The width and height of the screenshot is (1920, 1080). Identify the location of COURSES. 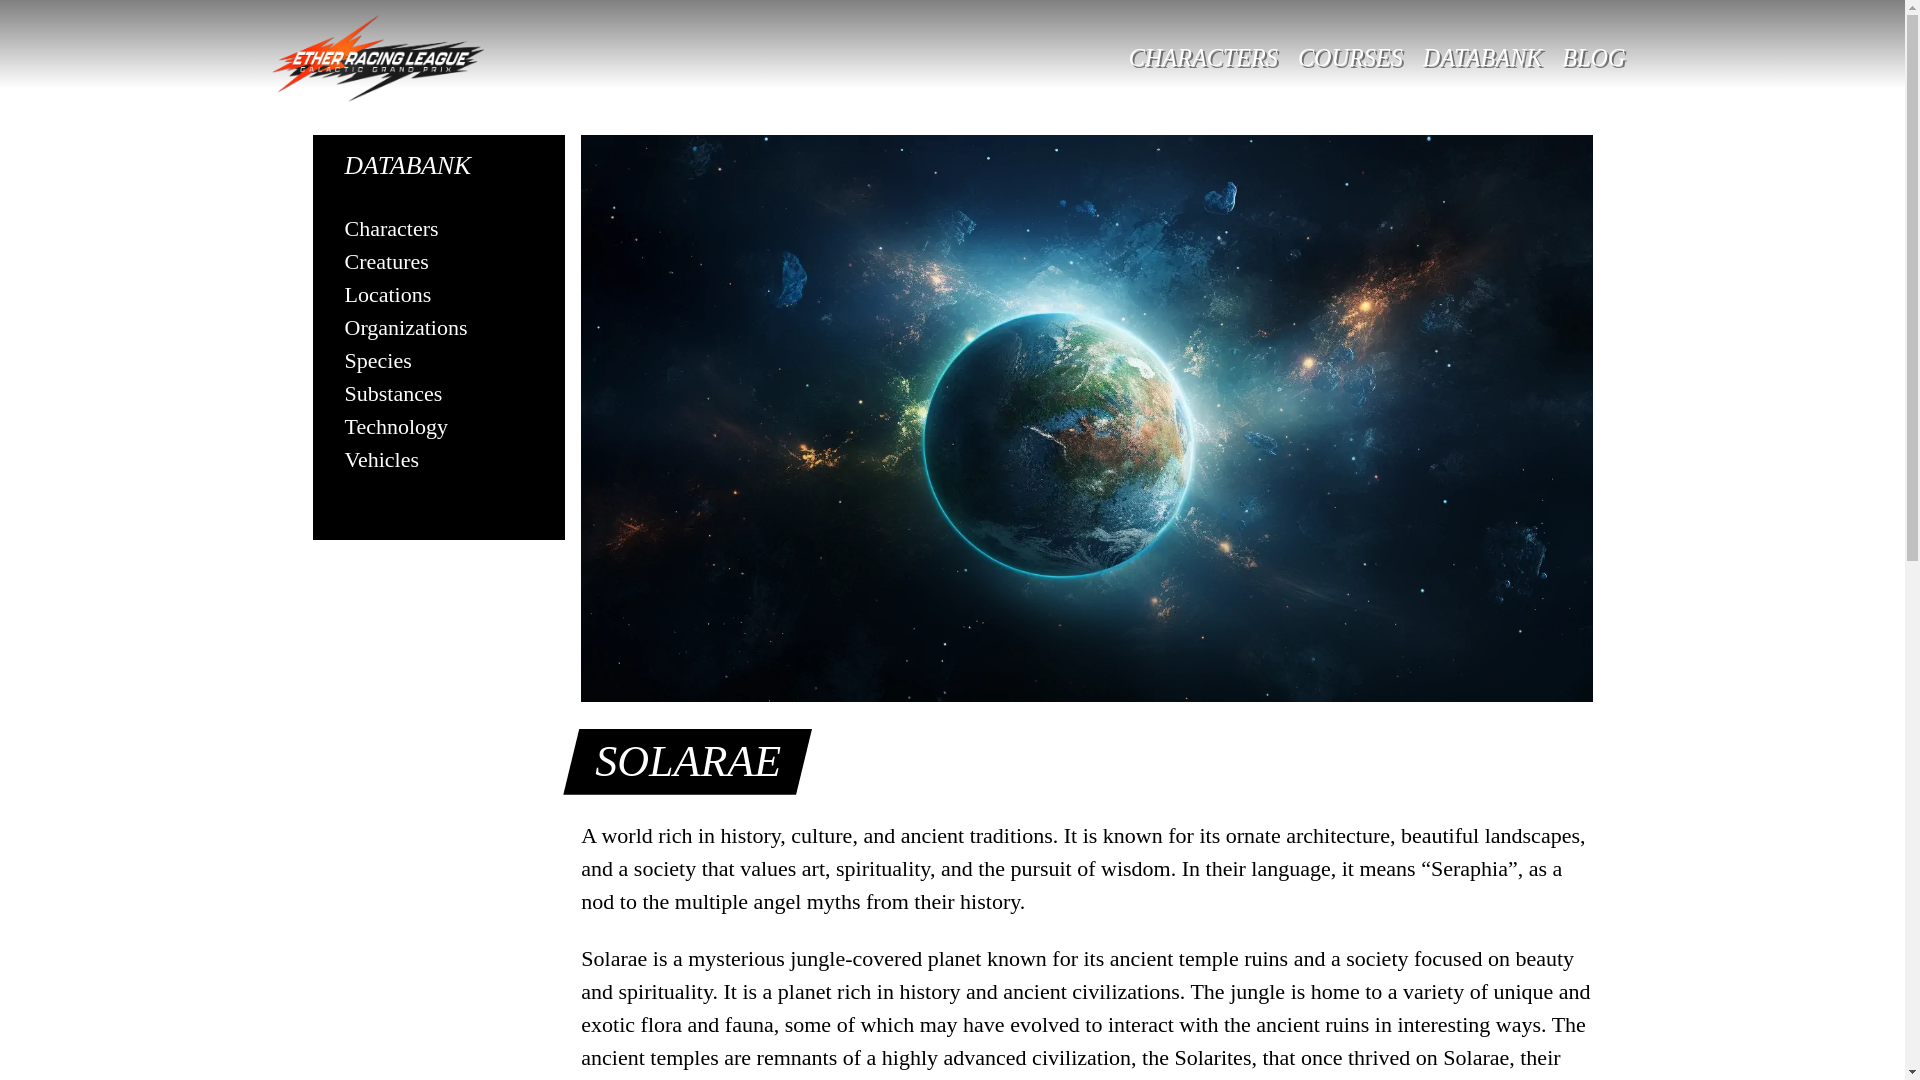
(1350, 58).